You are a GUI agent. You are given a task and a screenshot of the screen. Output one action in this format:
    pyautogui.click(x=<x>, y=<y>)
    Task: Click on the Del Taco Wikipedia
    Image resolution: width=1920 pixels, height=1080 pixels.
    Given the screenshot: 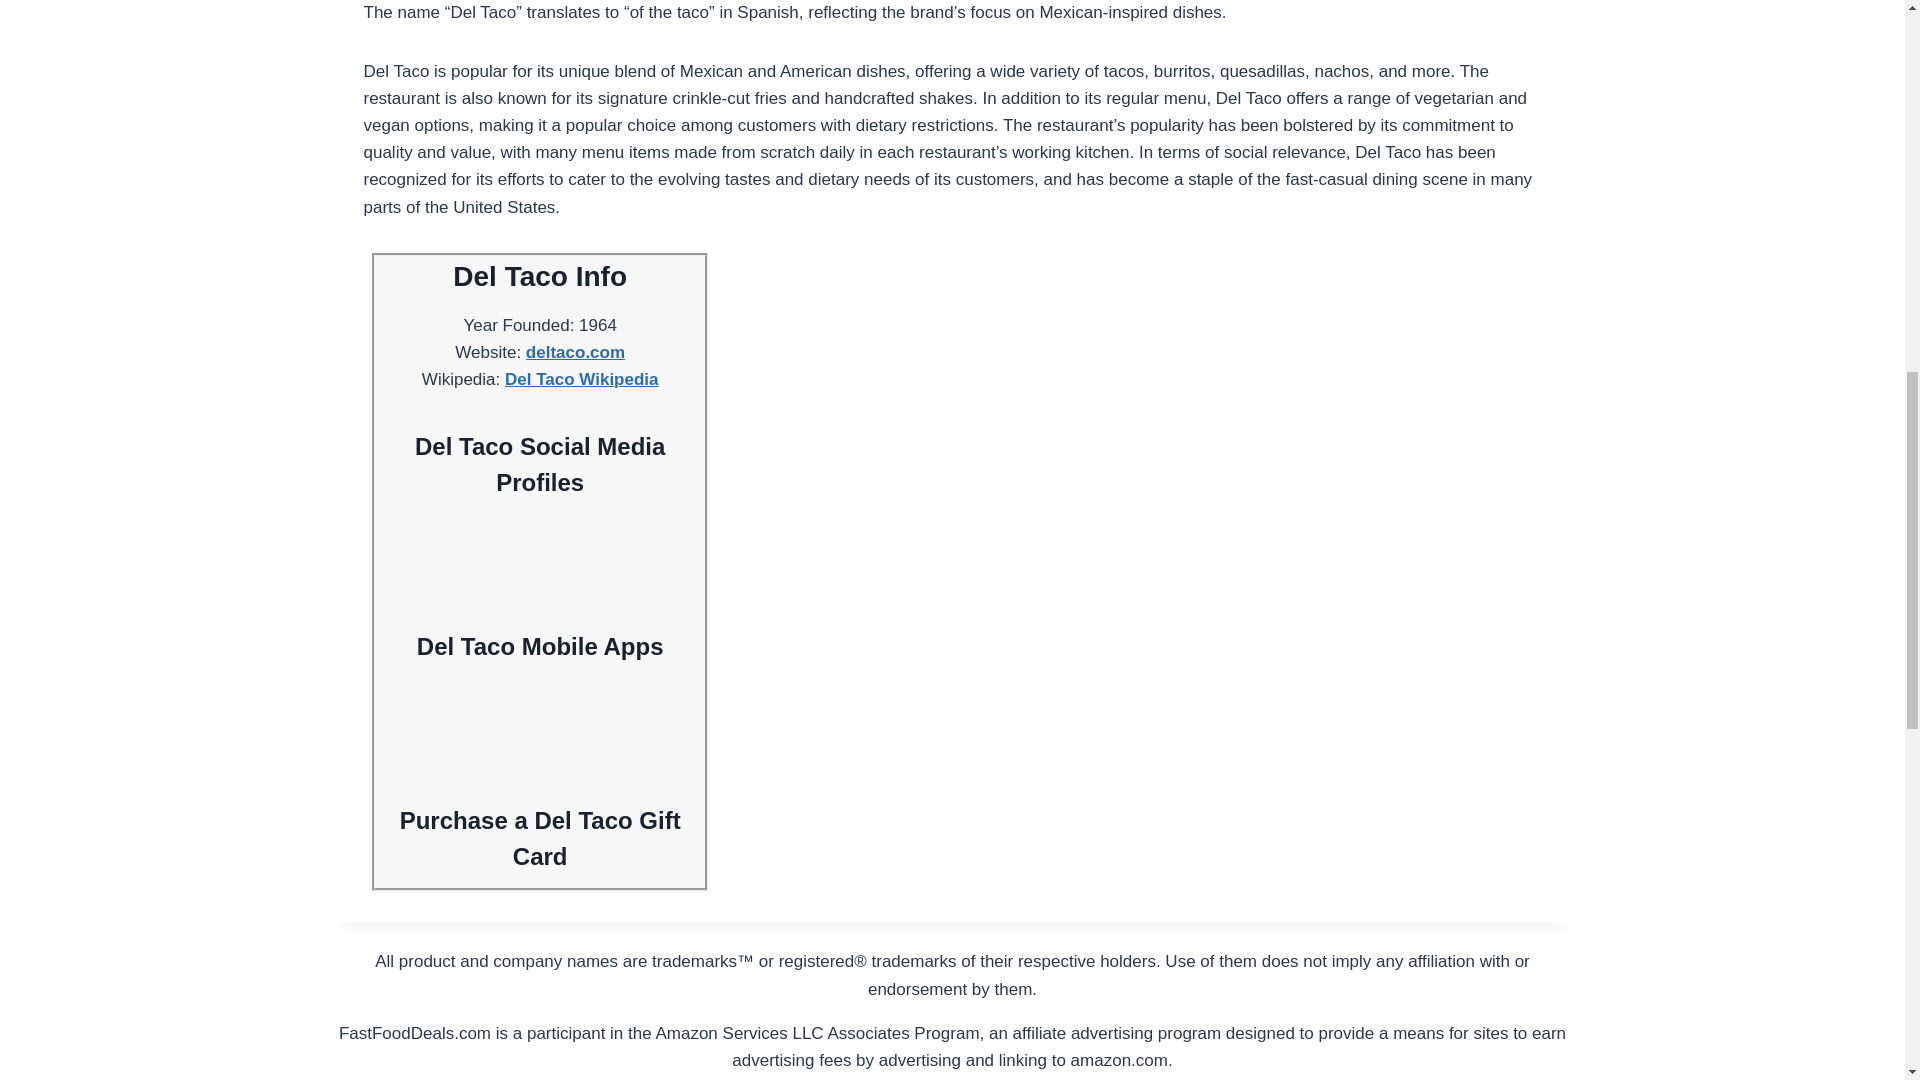 What is the action you would take?
    pyautogui.click(x=581, y=379)
    